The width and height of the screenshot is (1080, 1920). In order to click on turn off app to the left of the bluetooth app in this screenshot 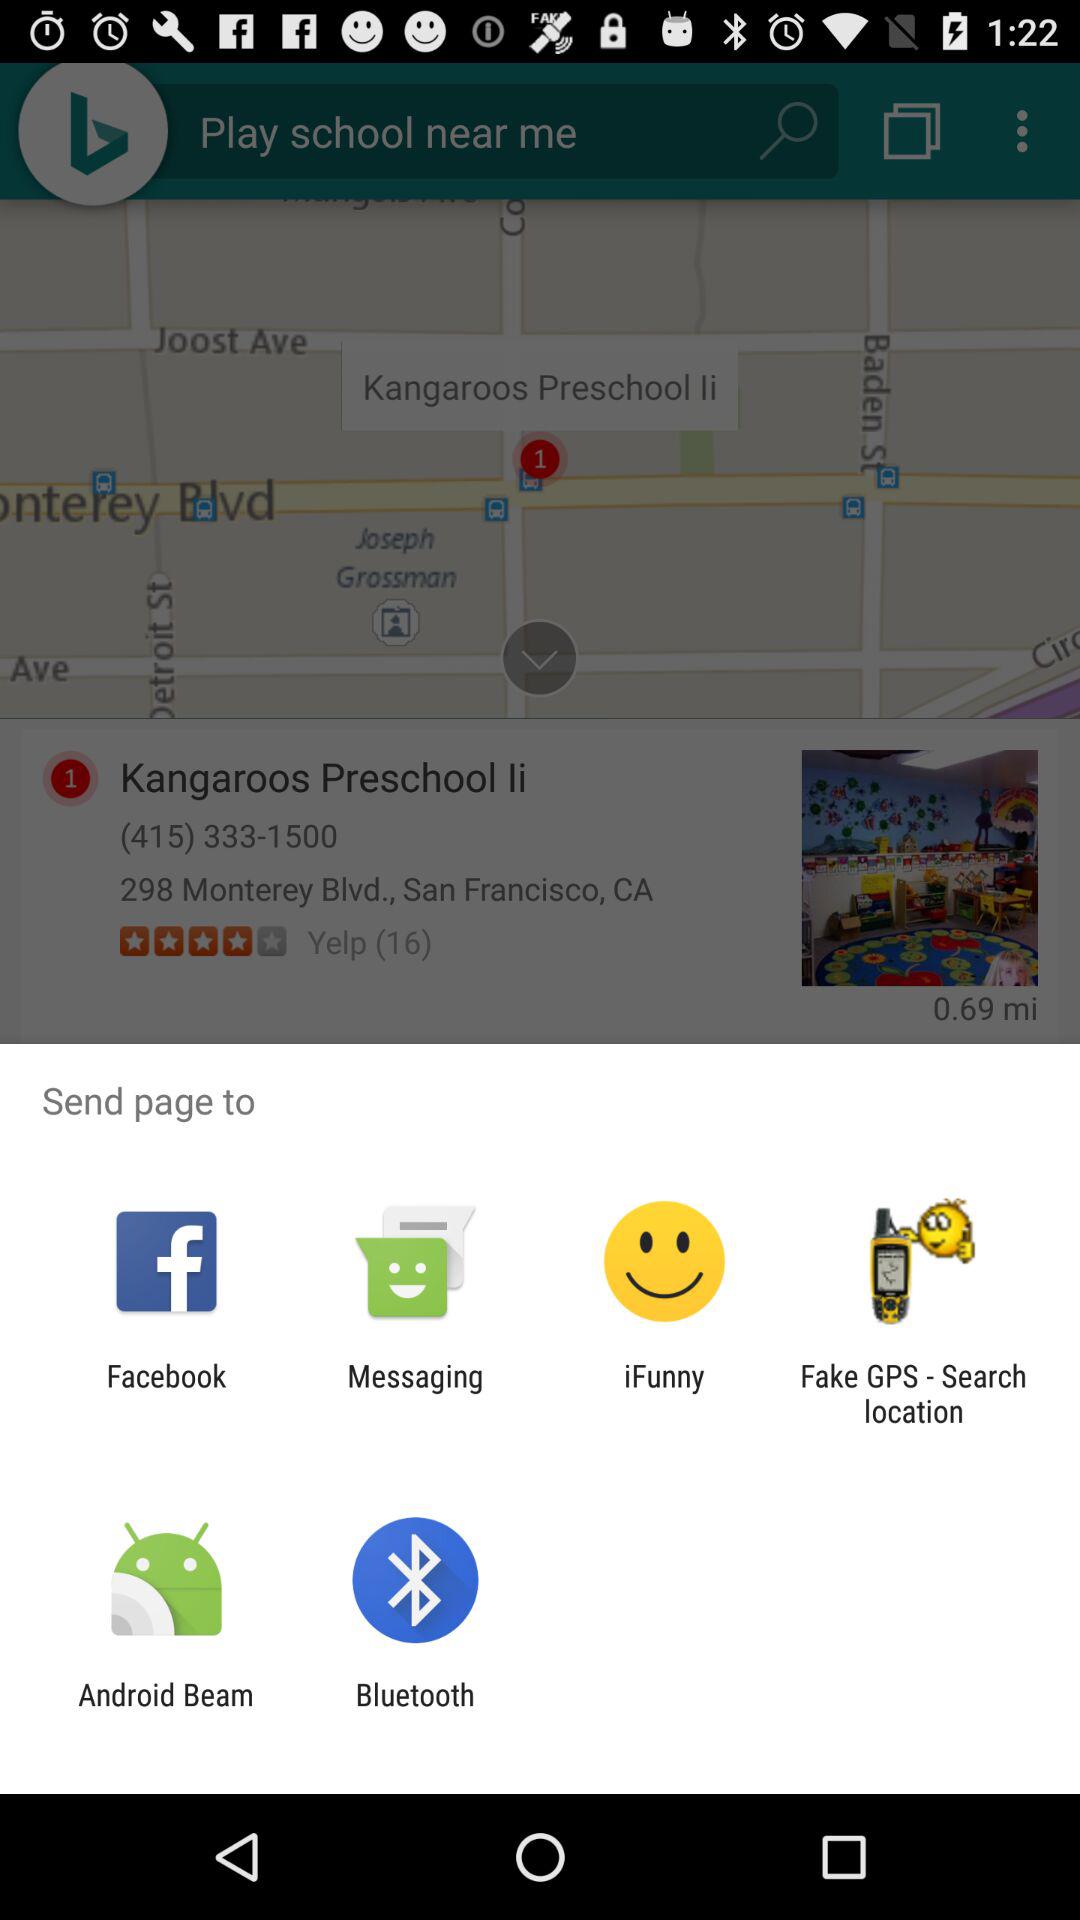, I will do `click(166, 1712)`.